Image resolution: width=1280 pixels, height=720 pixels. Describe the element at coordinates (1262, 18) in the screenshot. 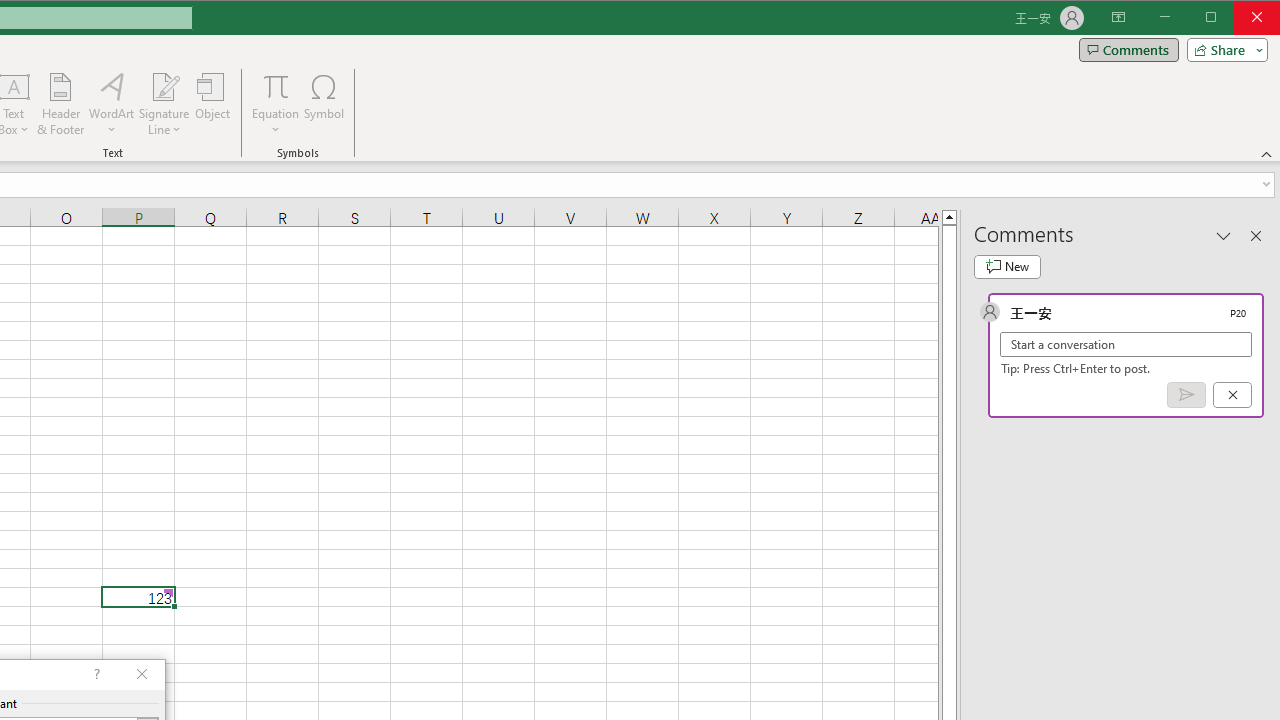

I see `Close` at that location.